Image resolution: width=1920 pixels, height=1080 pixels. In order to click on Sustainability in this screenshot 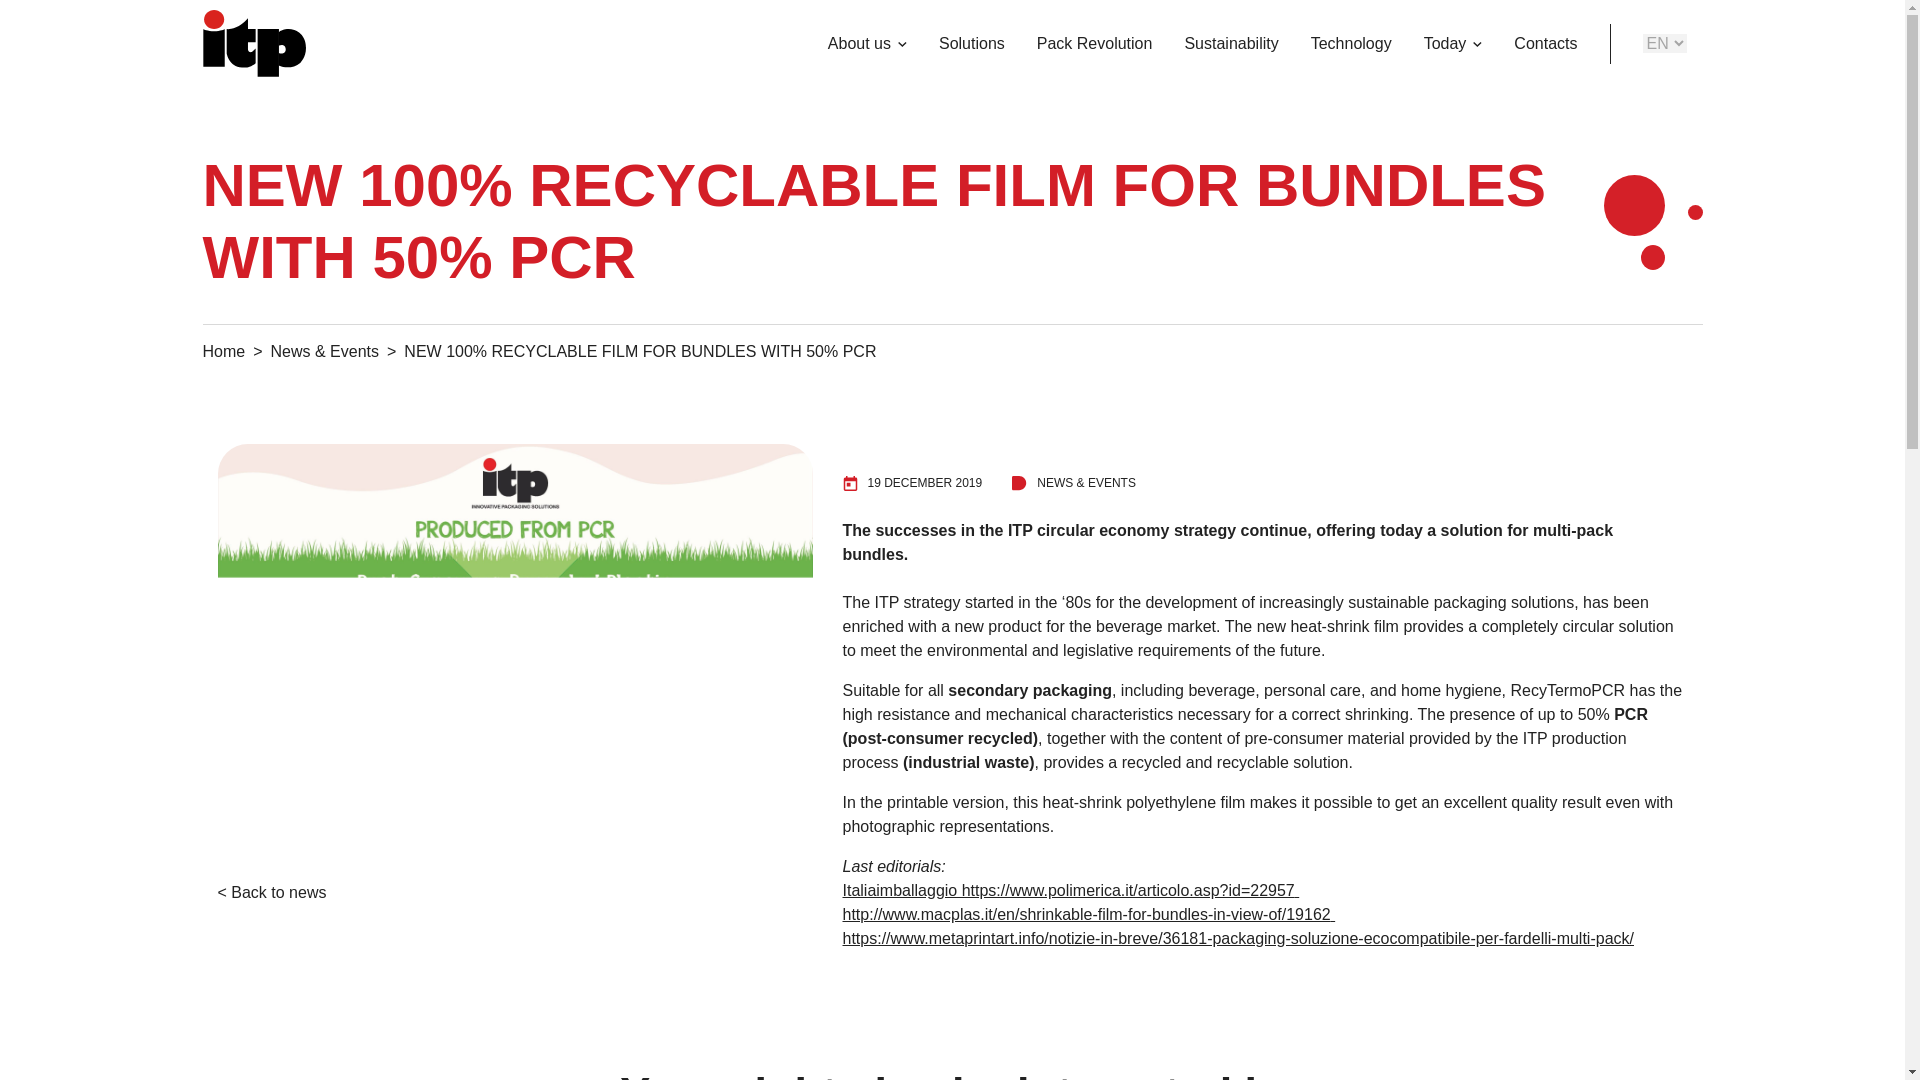, I will do `click(1230, 43)`.